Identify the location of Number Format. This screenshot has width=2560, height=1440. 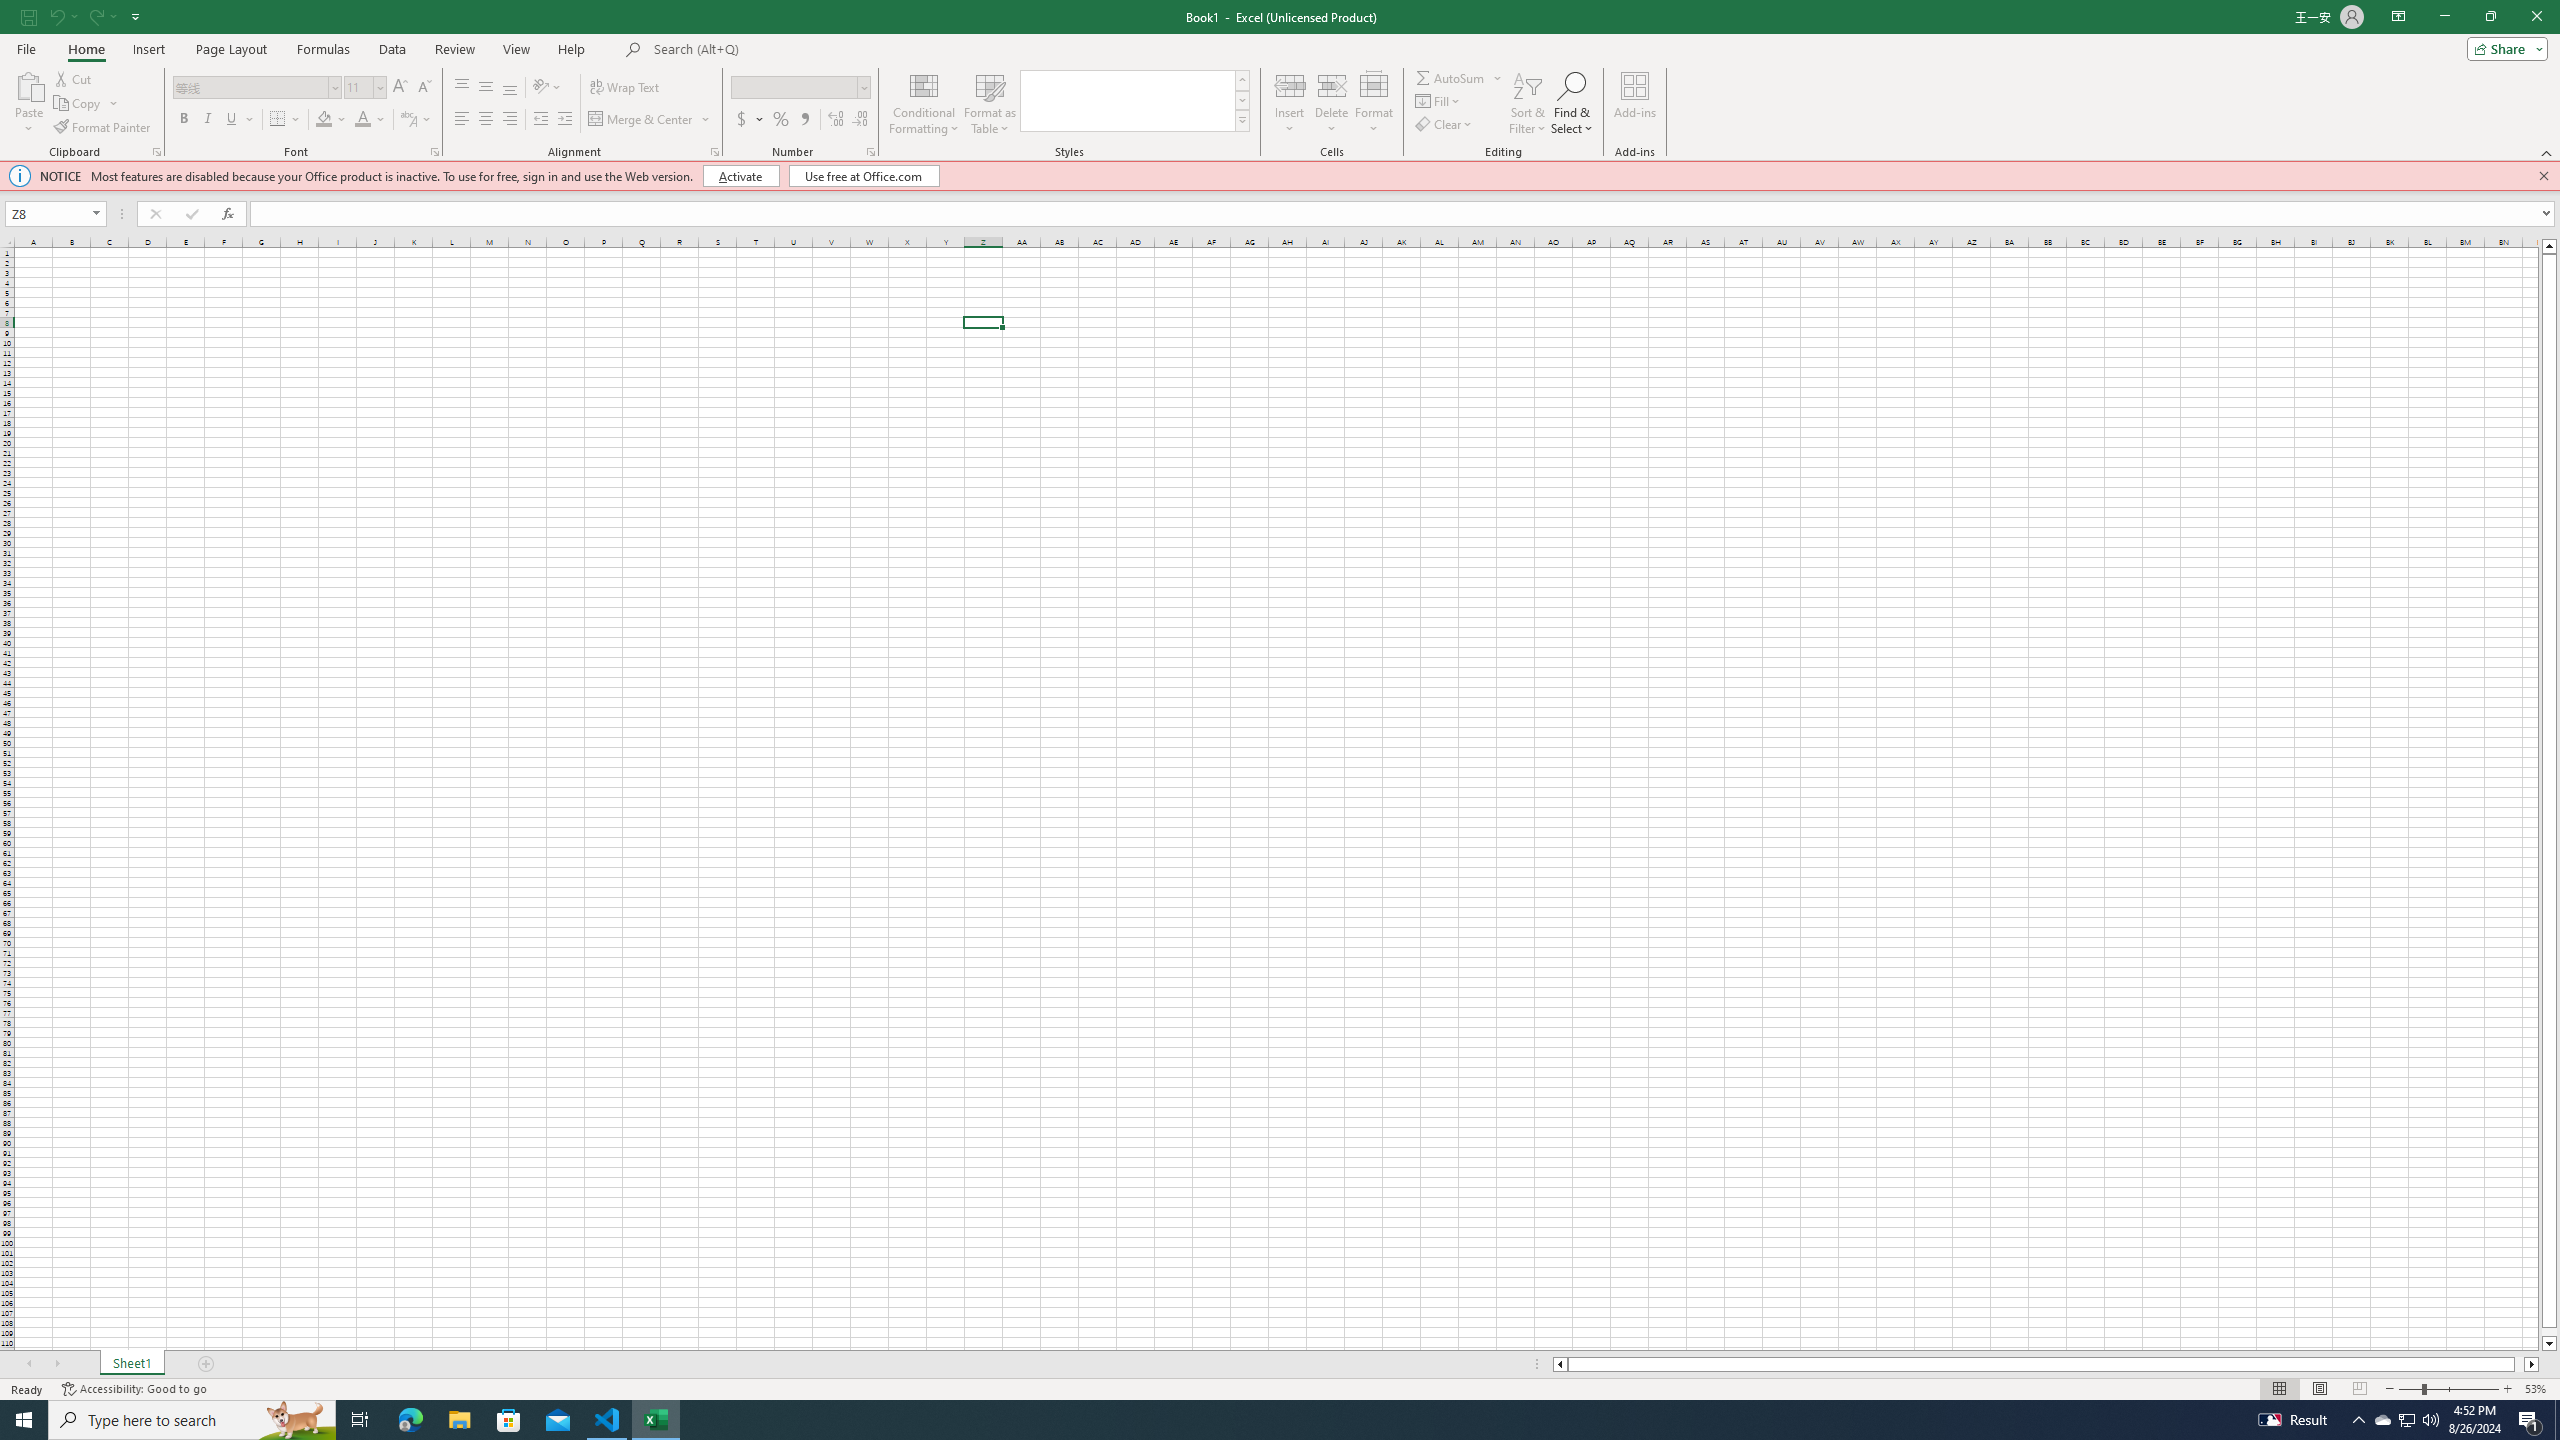
(794, 86).